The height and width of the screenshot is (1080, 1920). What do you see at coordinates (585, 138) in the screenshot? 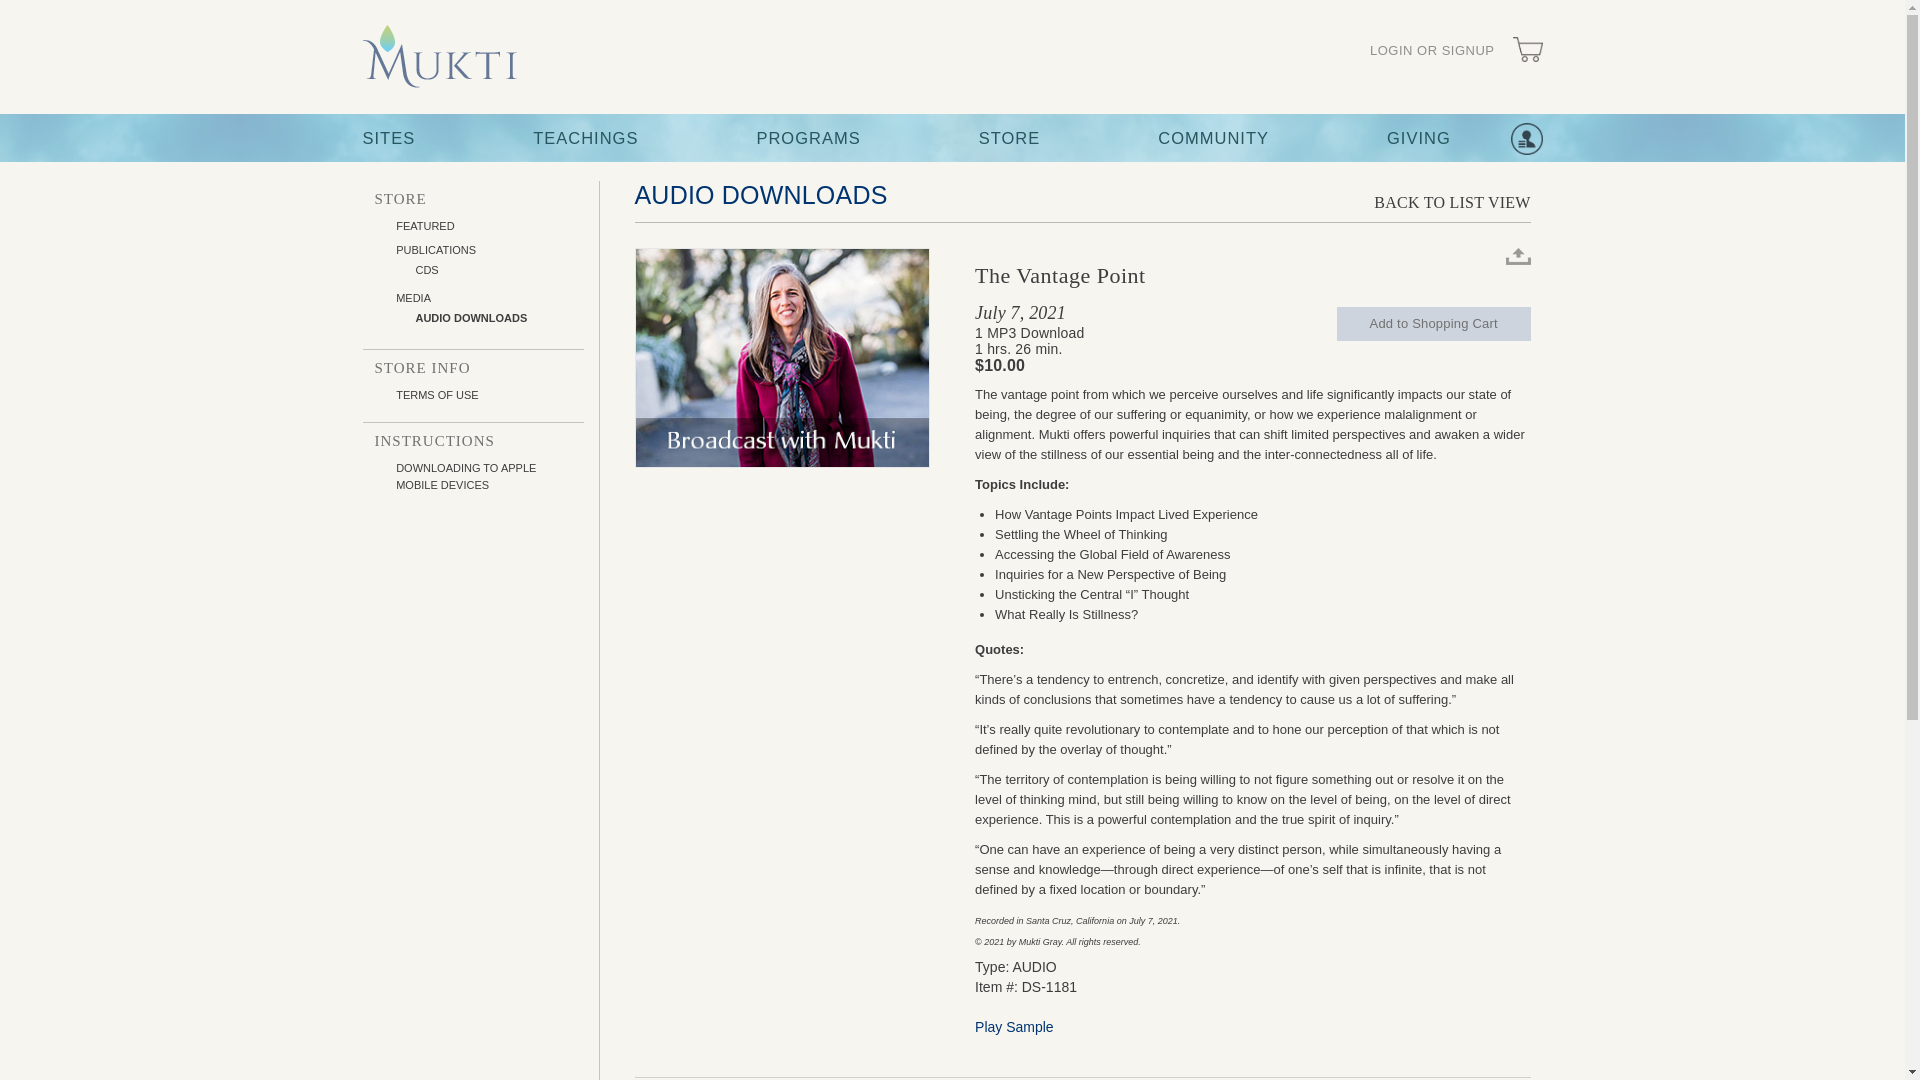
I see `TEACHINGS` at bounding box center [585, 138].